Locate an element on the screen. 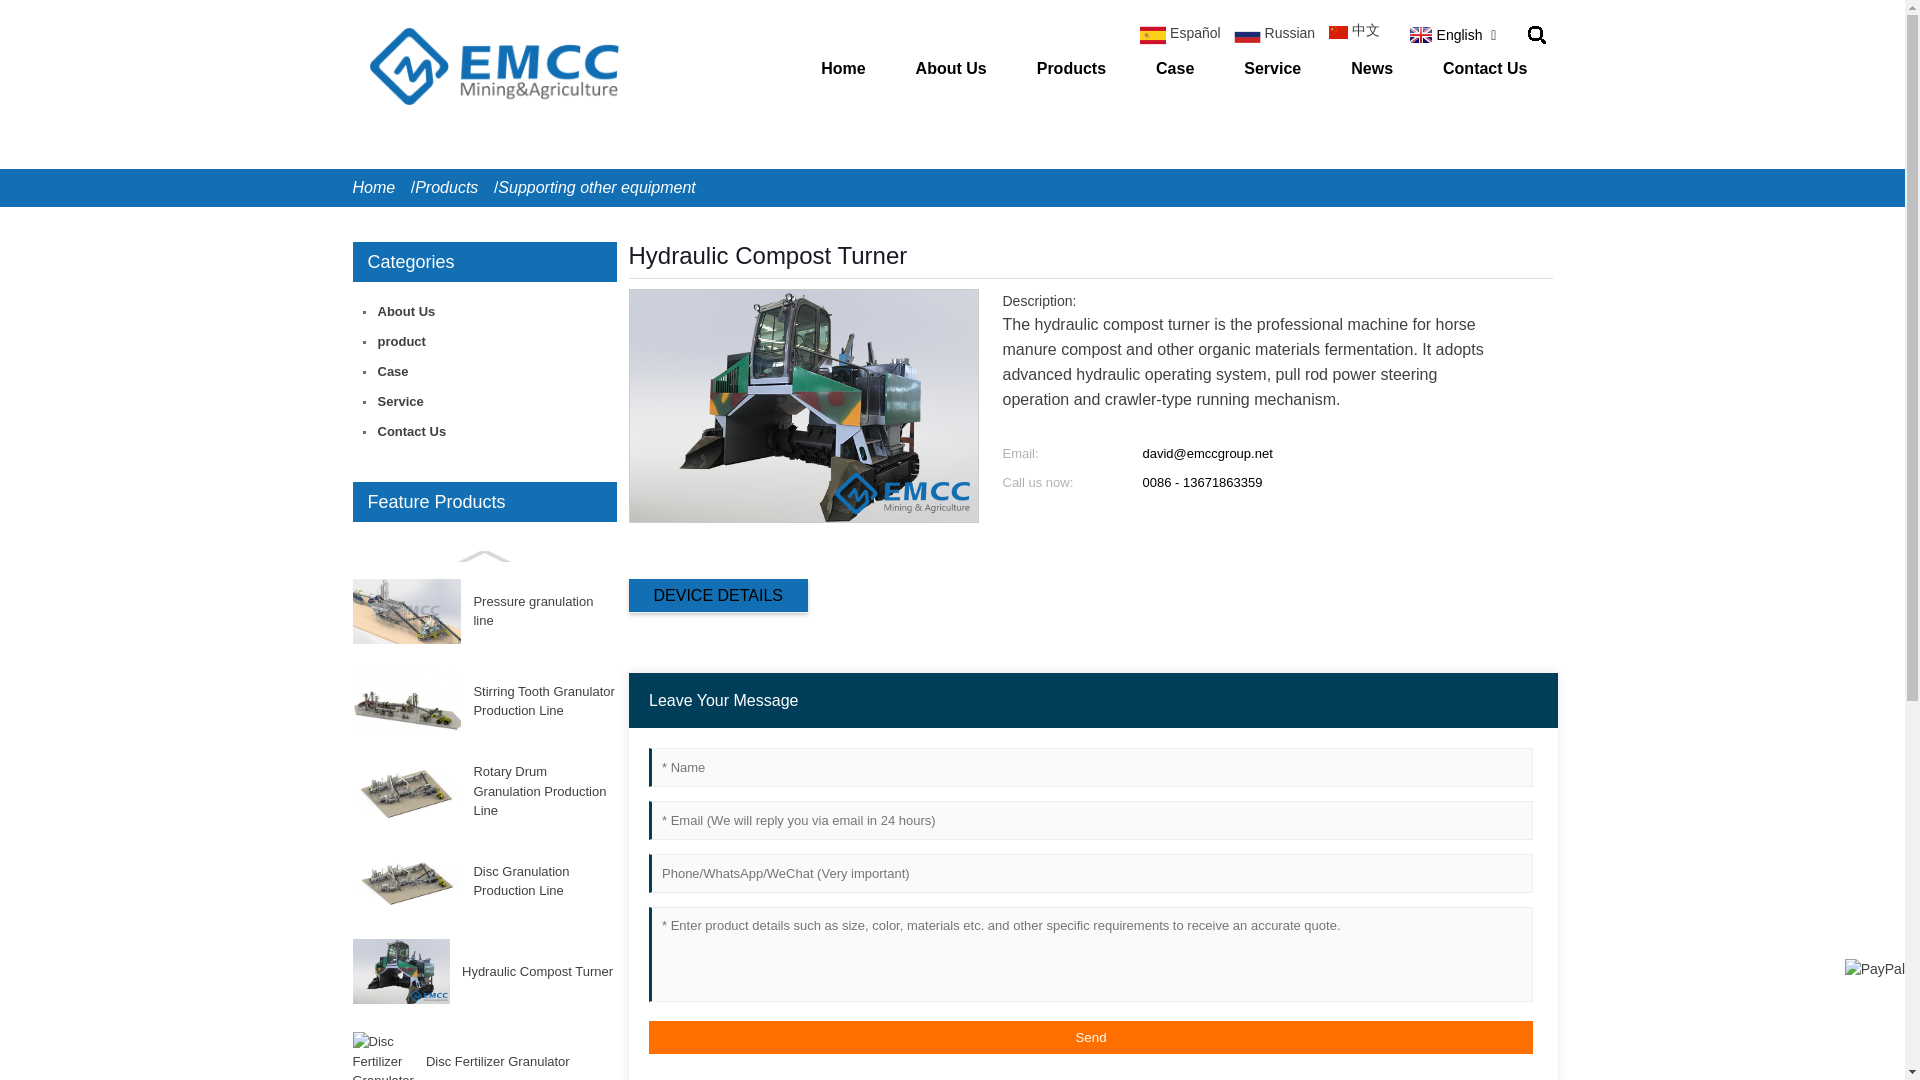  Products is located at coordinates (456, 188).